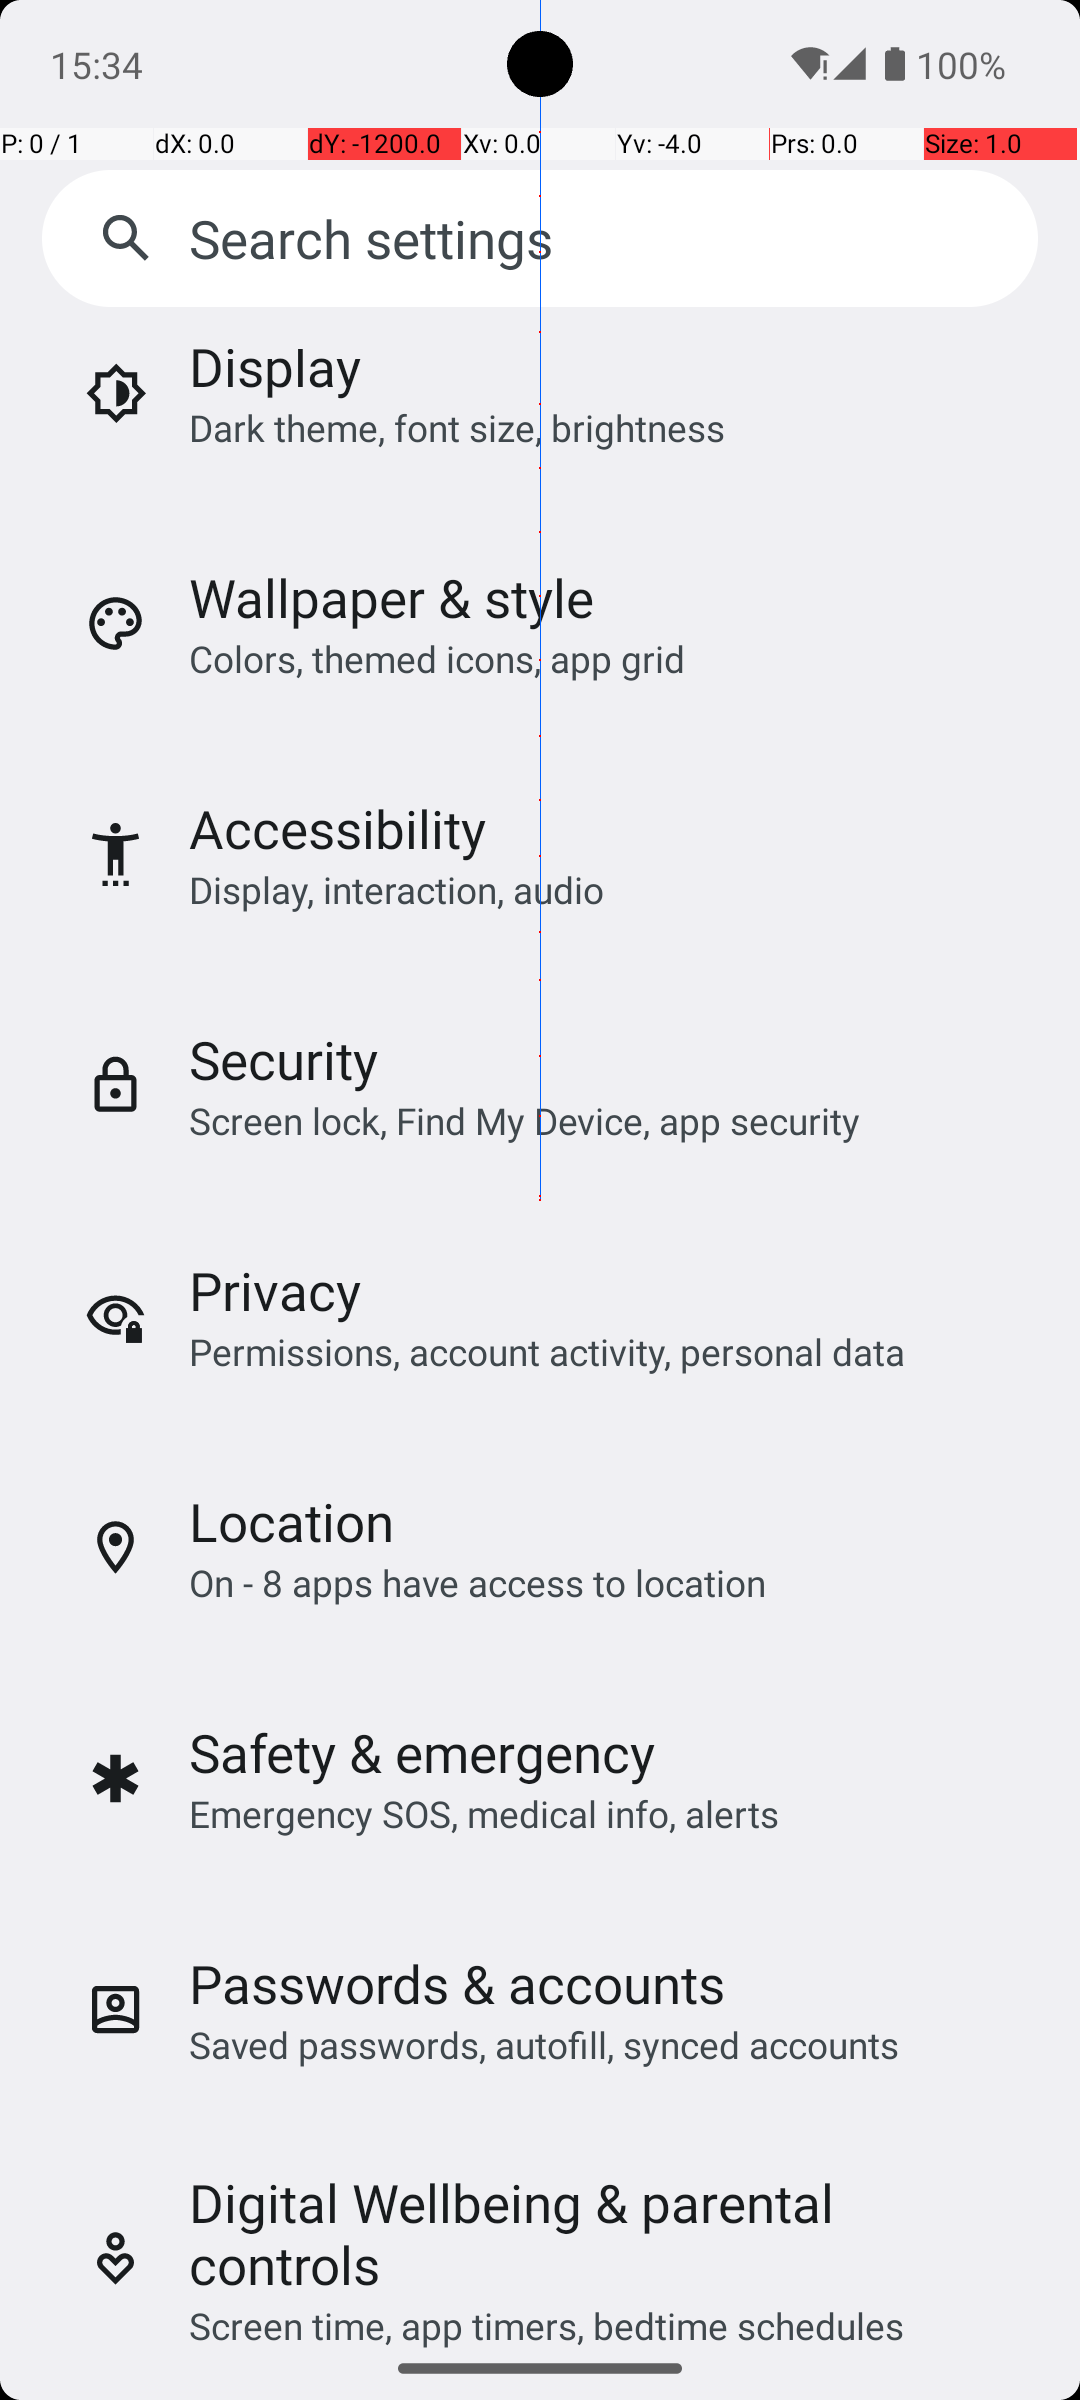 This screenshot has height=2400, width=1080. I want to click on Security, so click(284, 1060).